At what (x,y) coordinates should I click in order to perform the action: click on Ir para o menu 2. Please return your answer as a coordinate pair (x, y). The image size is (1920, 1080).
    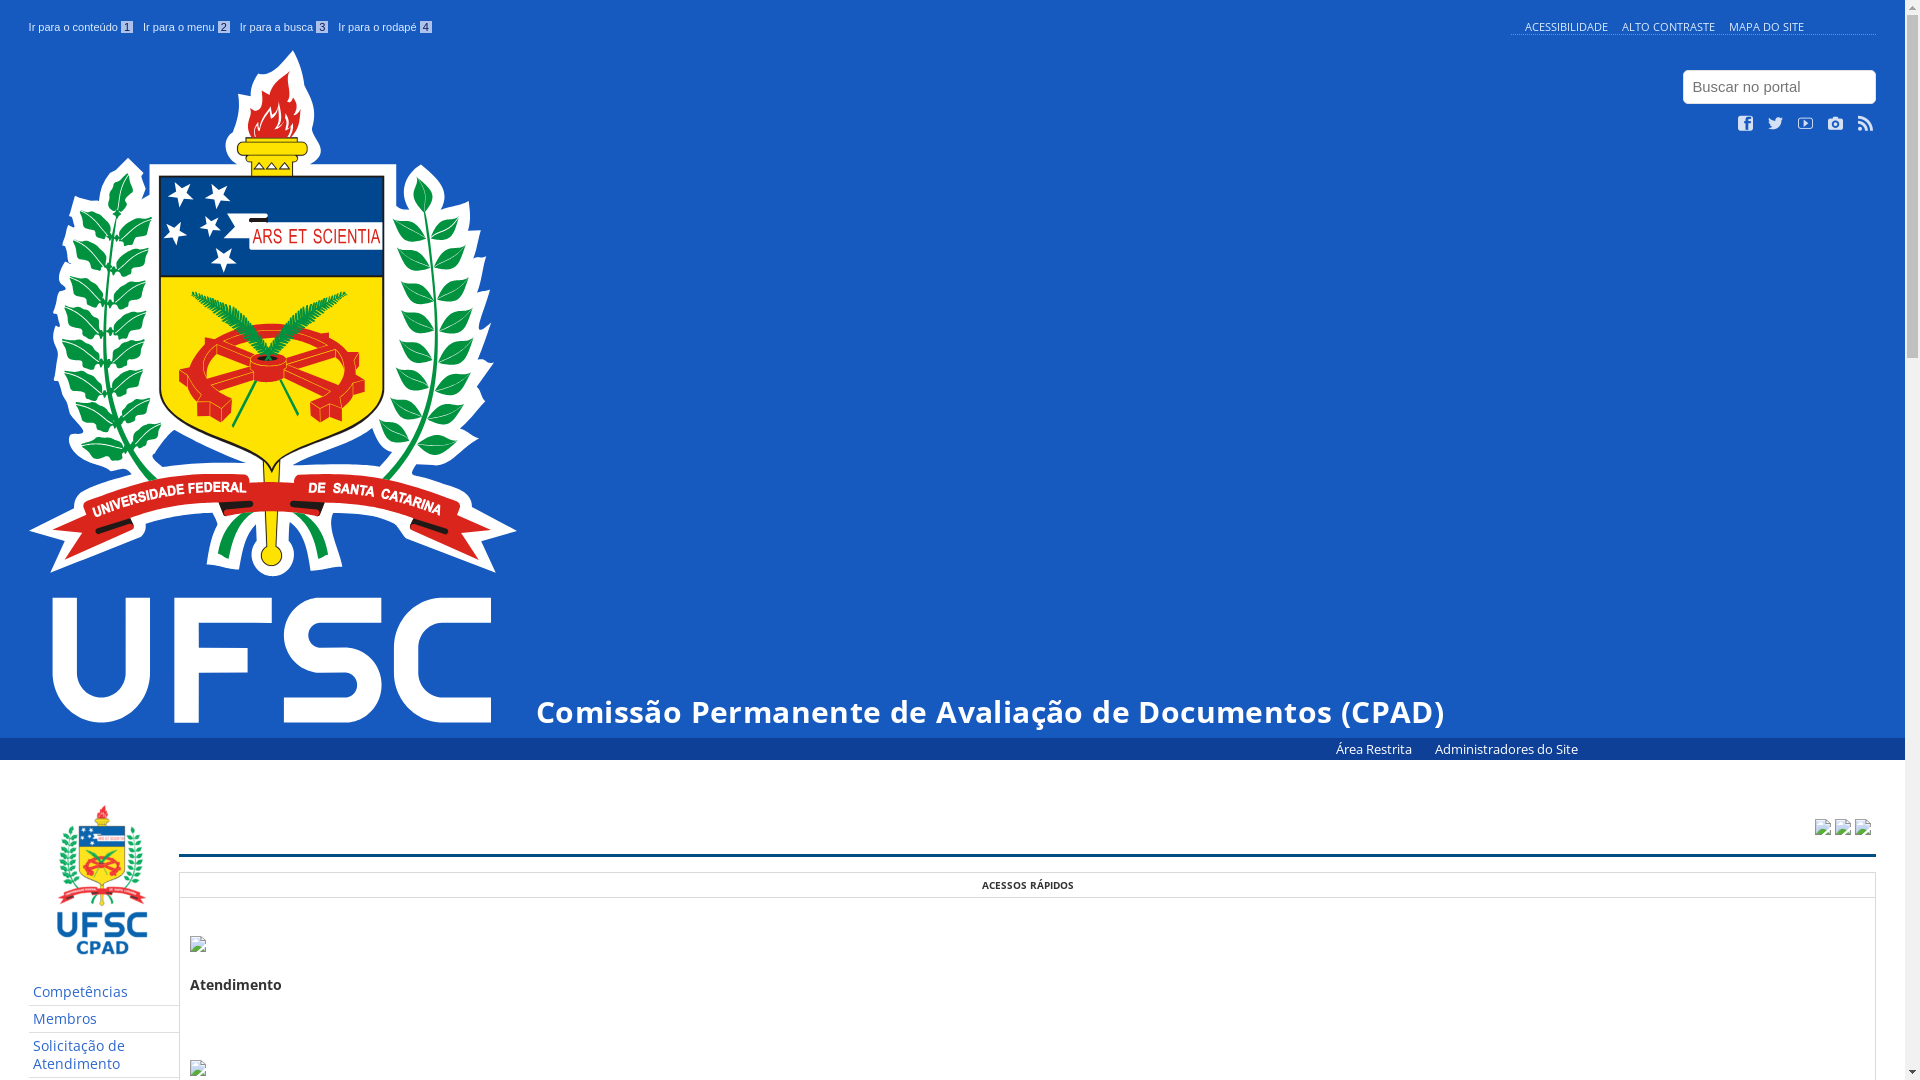
    Looking at the image, I should click on (186, 27).